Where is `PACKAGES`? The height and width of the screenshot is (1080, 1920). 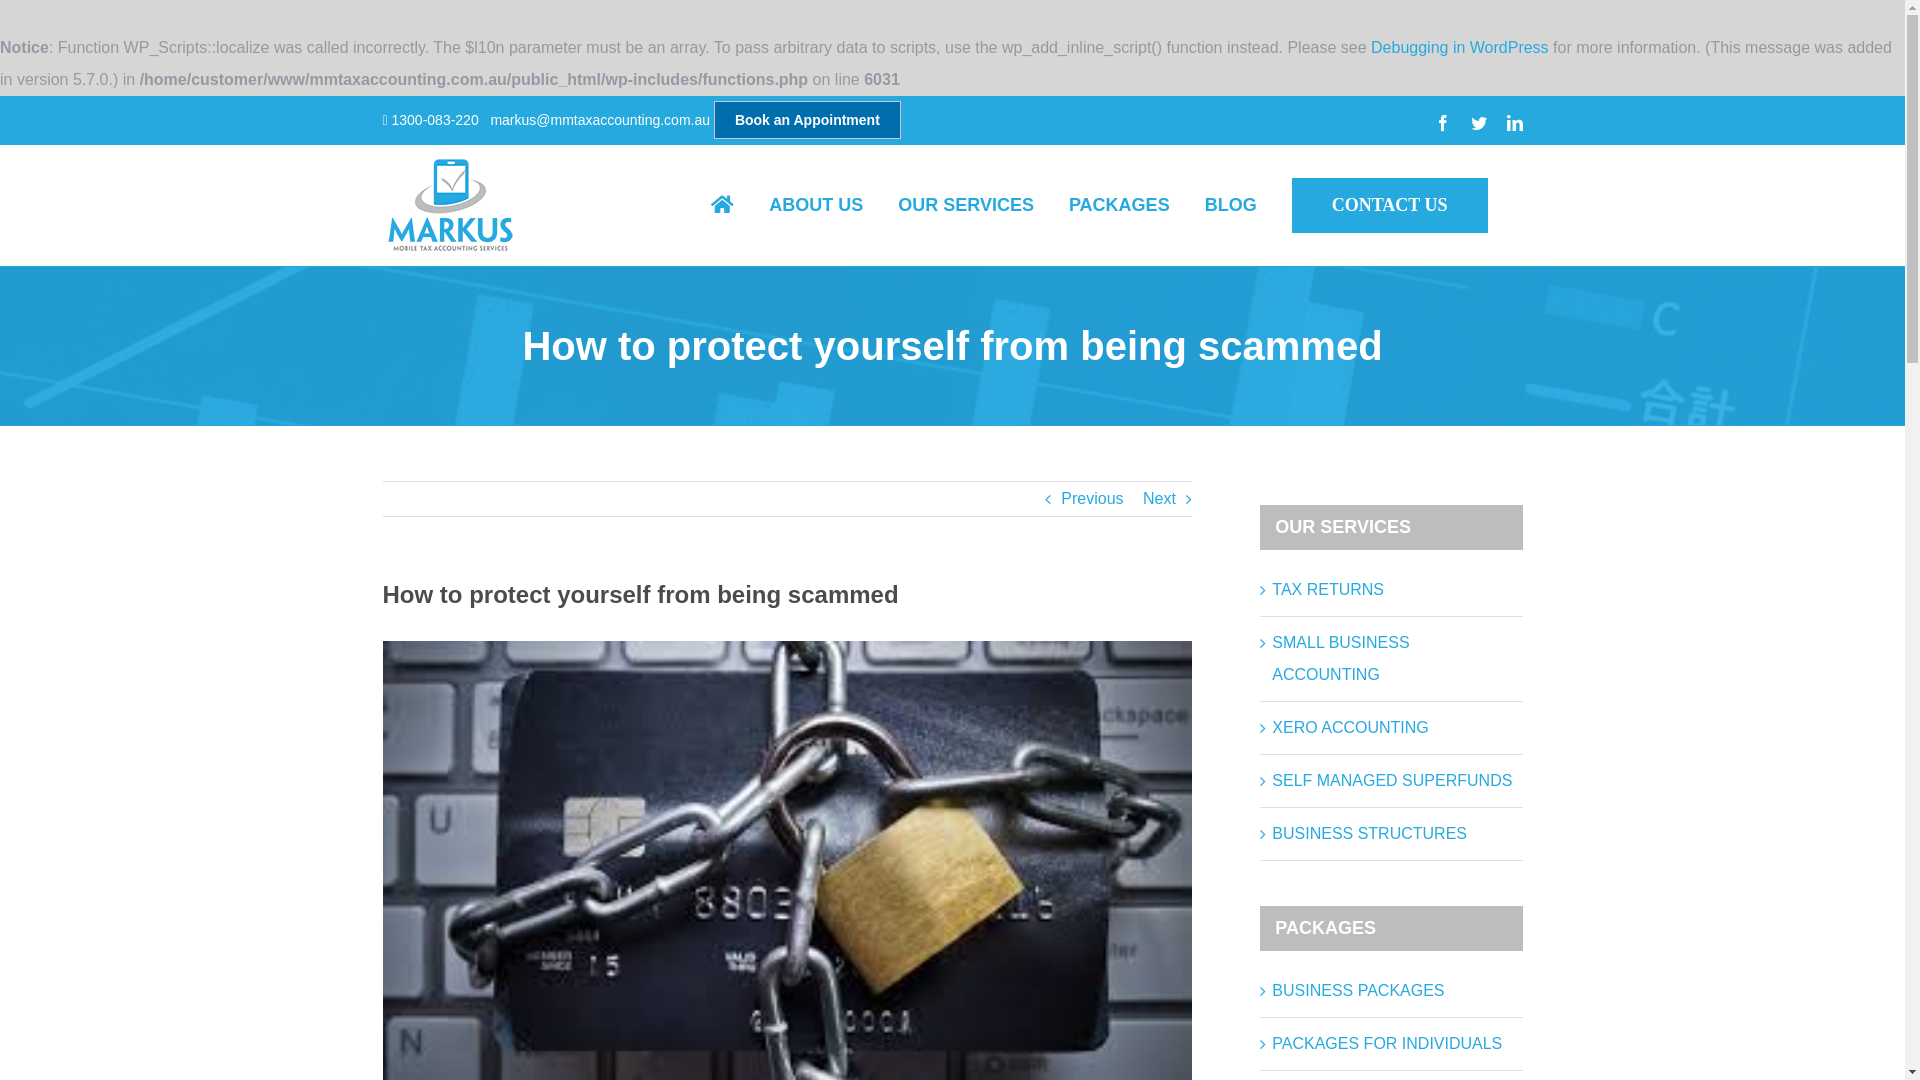
PACKAGES is located at coordinates (1120, 205).